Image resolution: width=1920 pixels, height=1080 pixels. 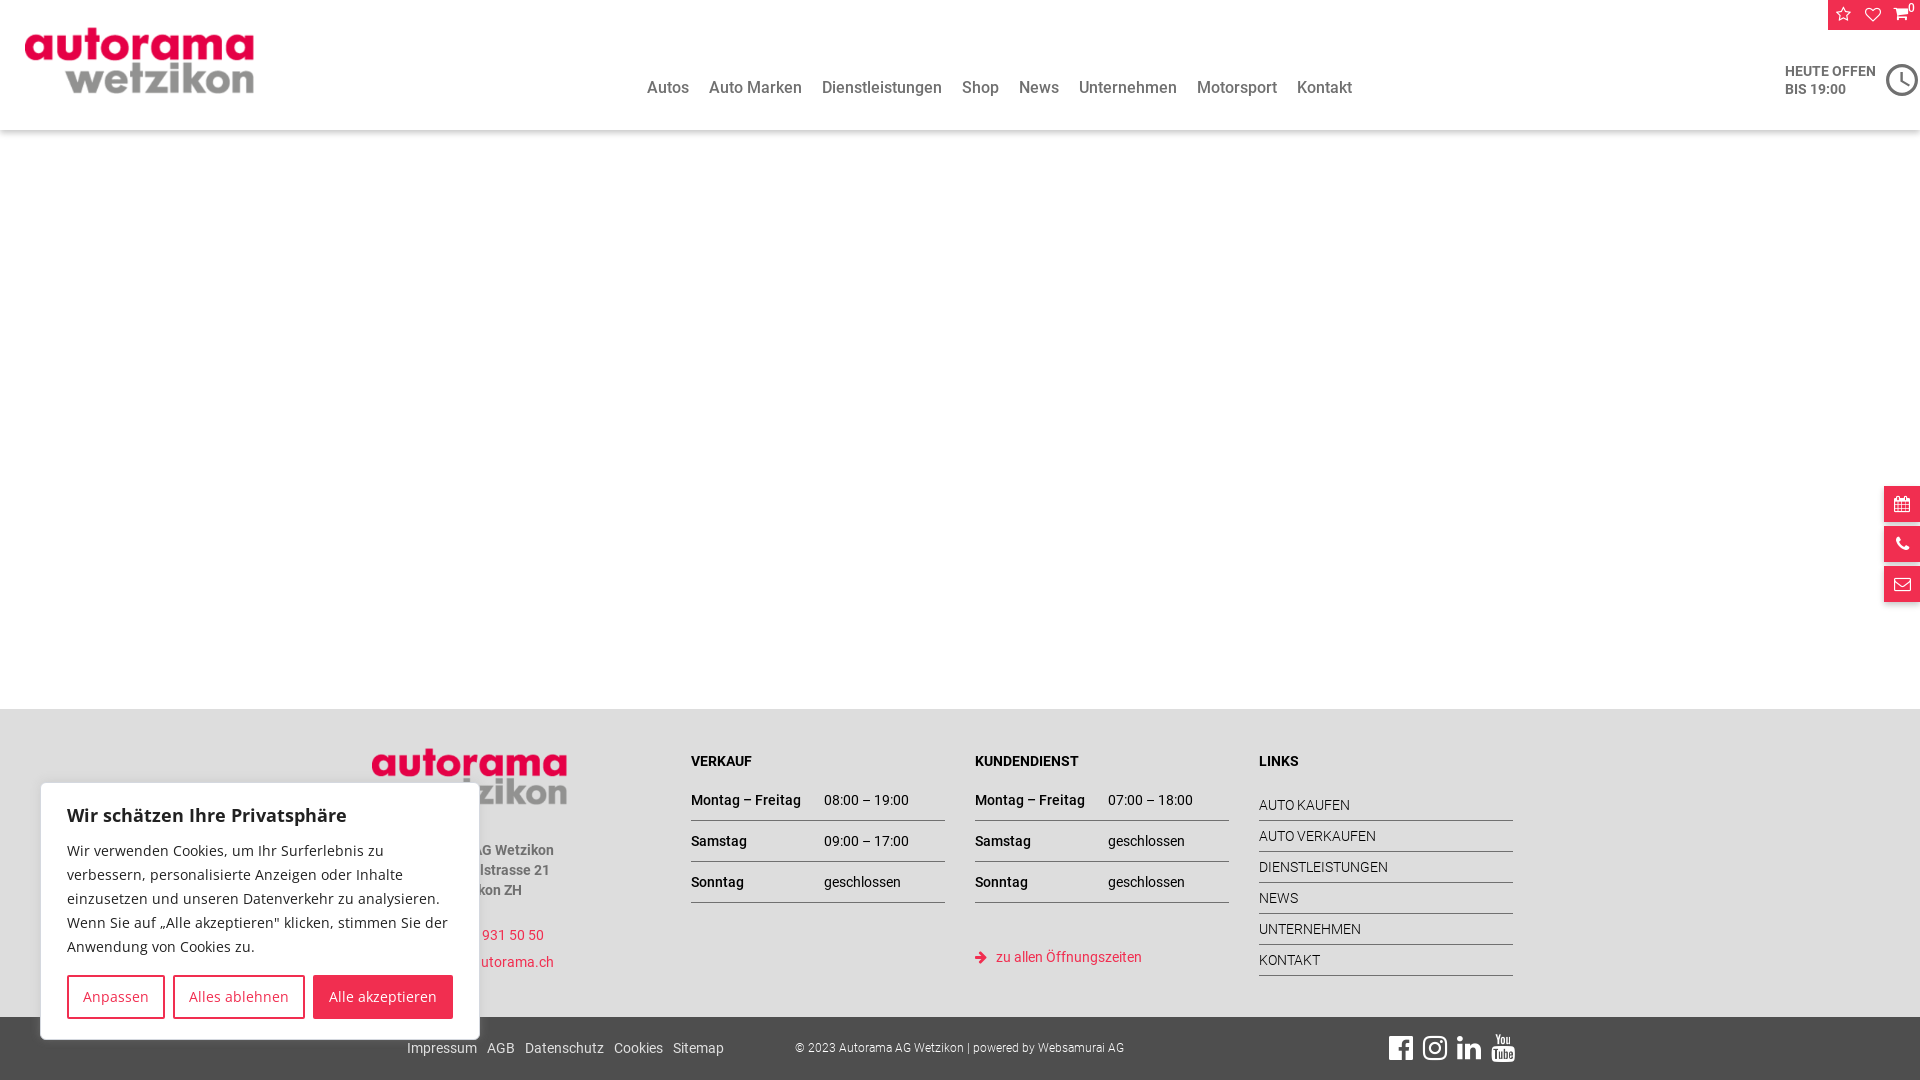 I want to click on favorite, so click(x=1843, y=15).